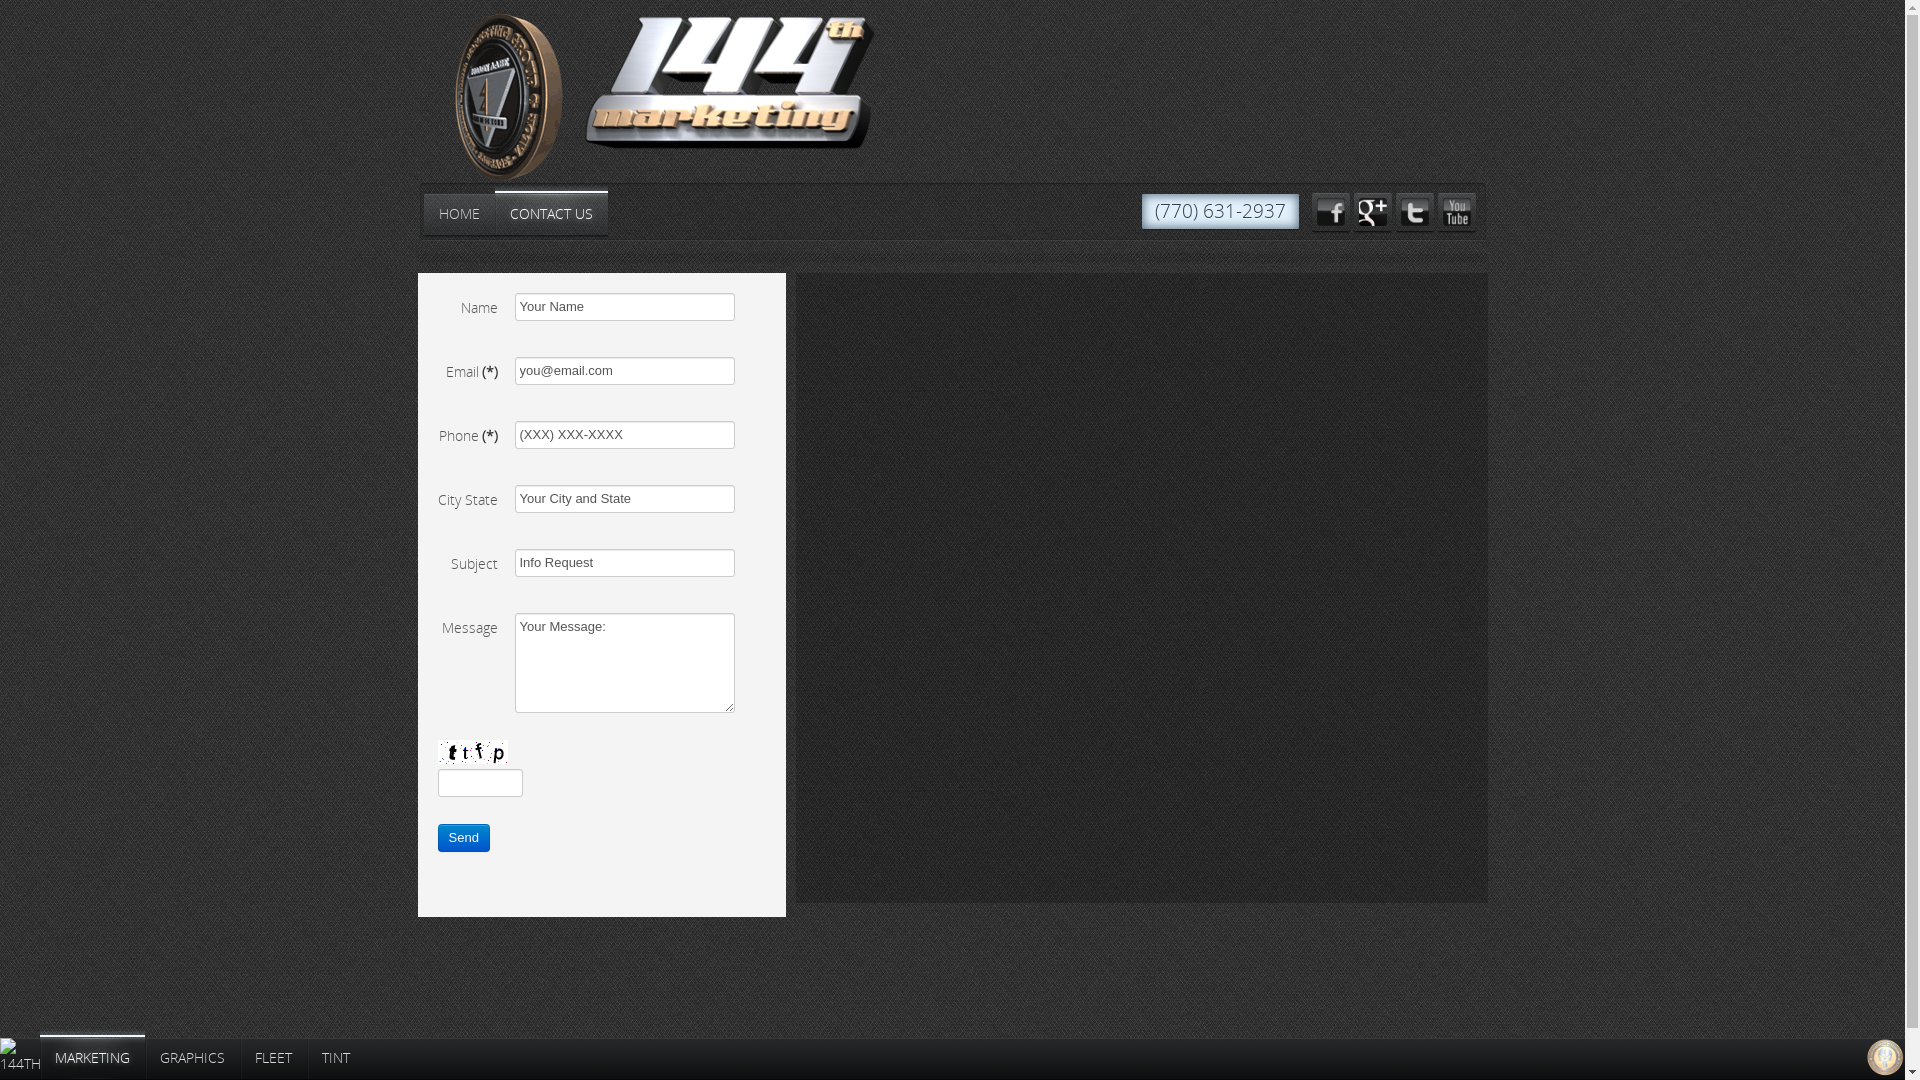 The image size is (1920, 1080). I want to click on 144th 3D Coin, so click(490, 102).